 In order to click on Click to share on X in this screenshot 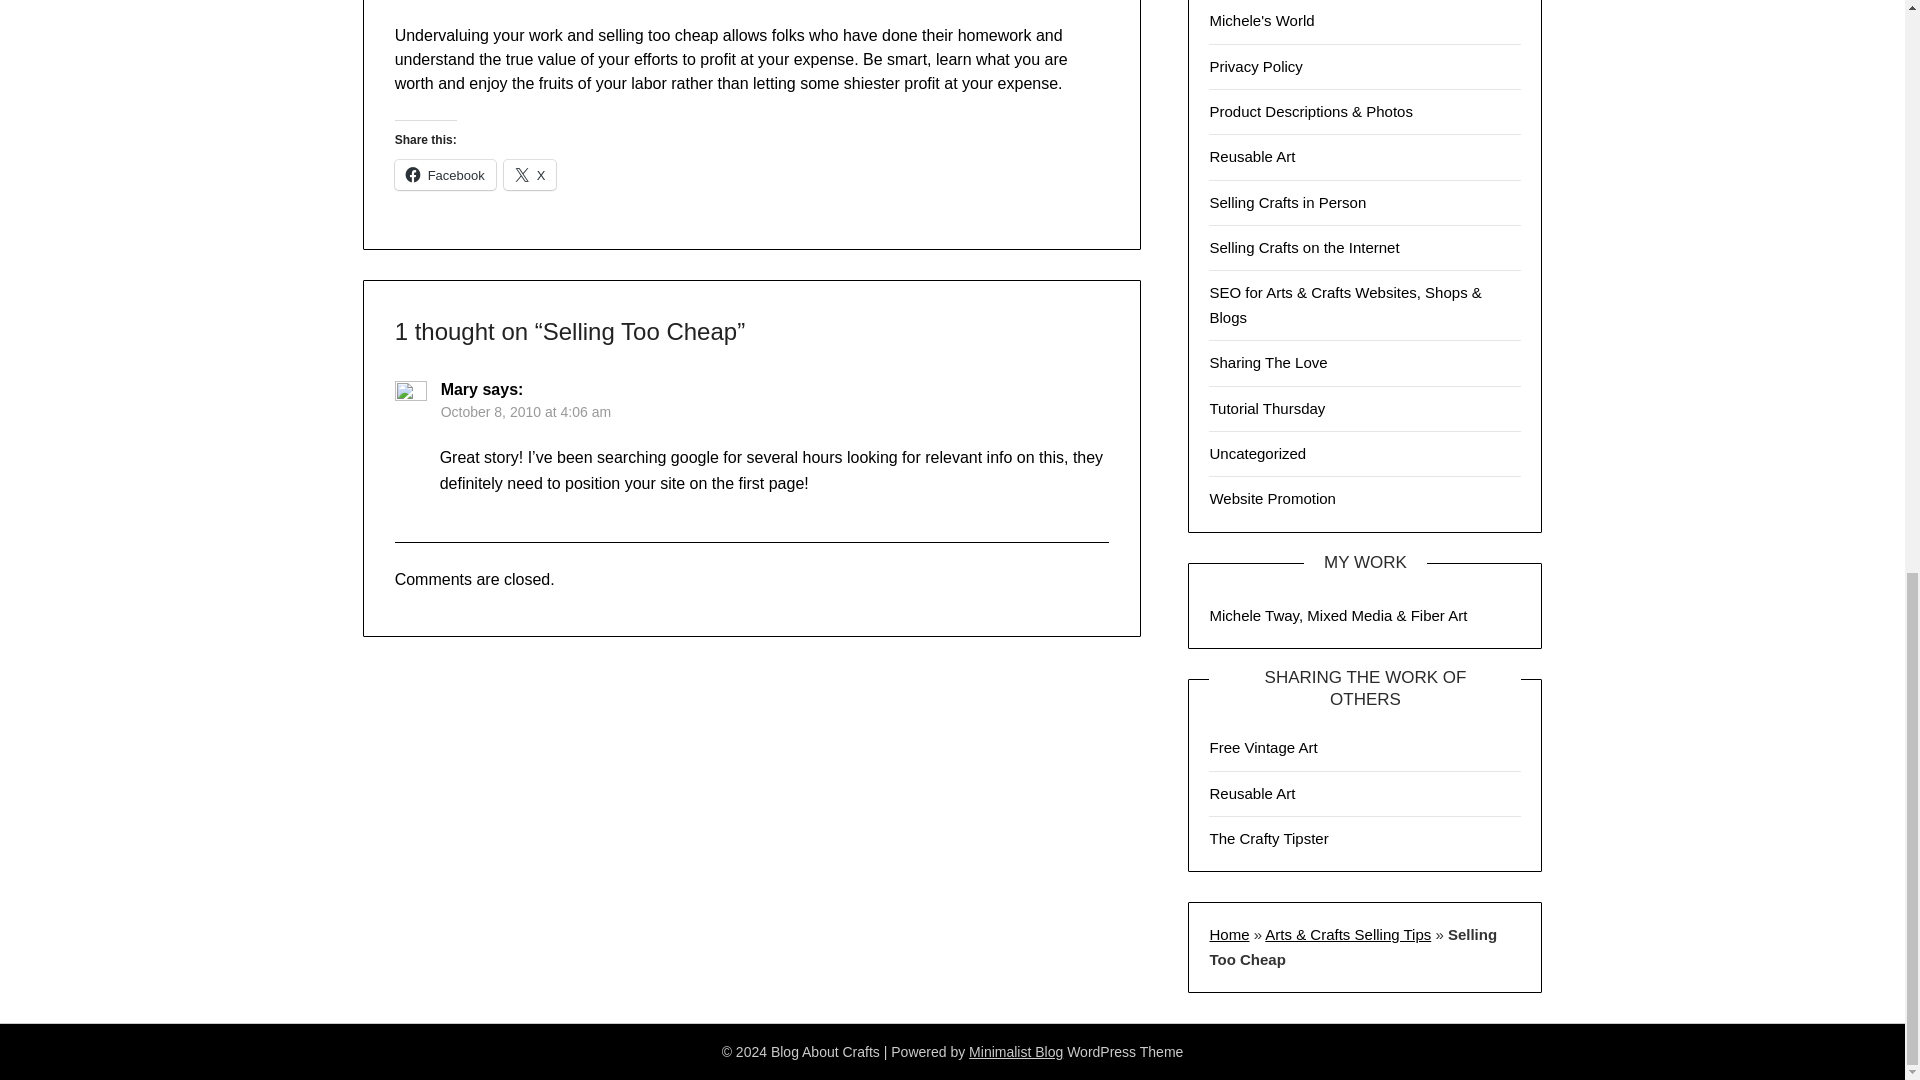, I will do `click(530, 174)`.